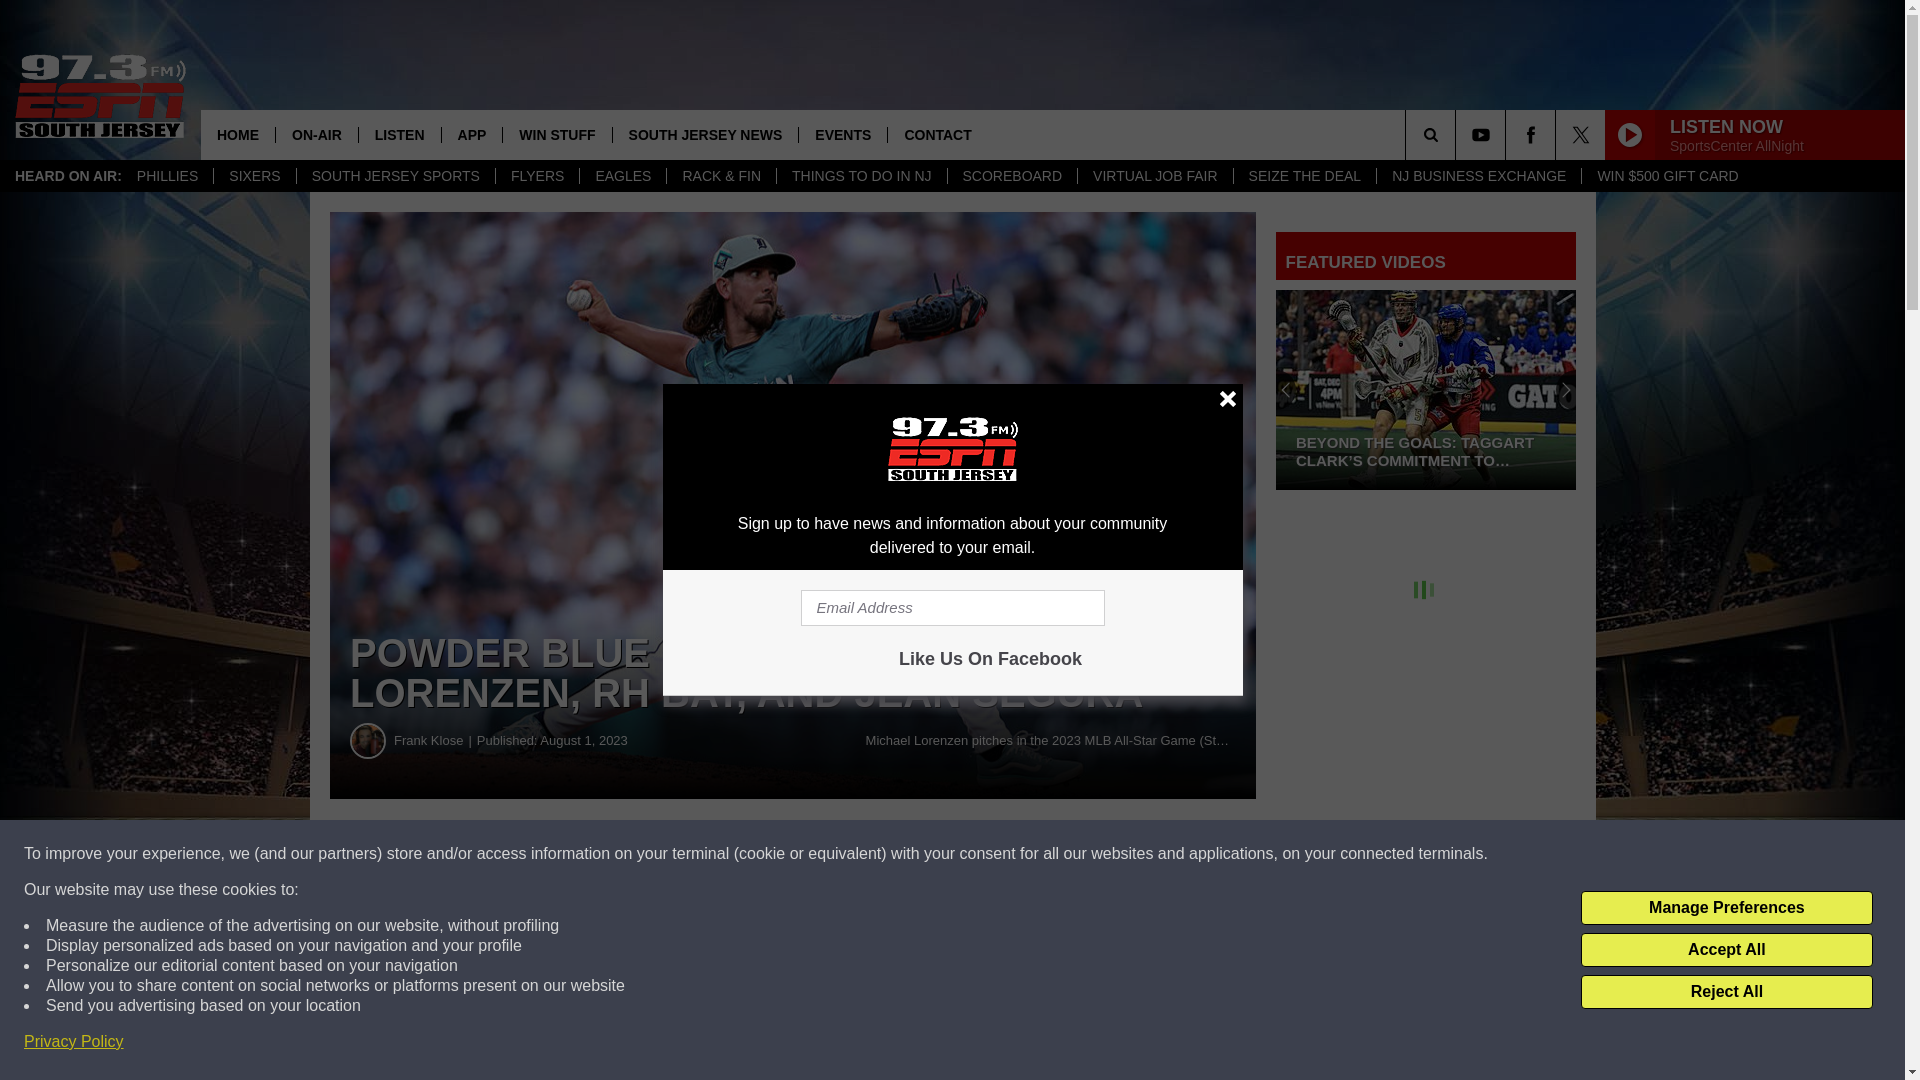 This screenshot has width=1920, height=1080. I want to click on VIRTUAL JOB FAIR, so click(1154, 176).